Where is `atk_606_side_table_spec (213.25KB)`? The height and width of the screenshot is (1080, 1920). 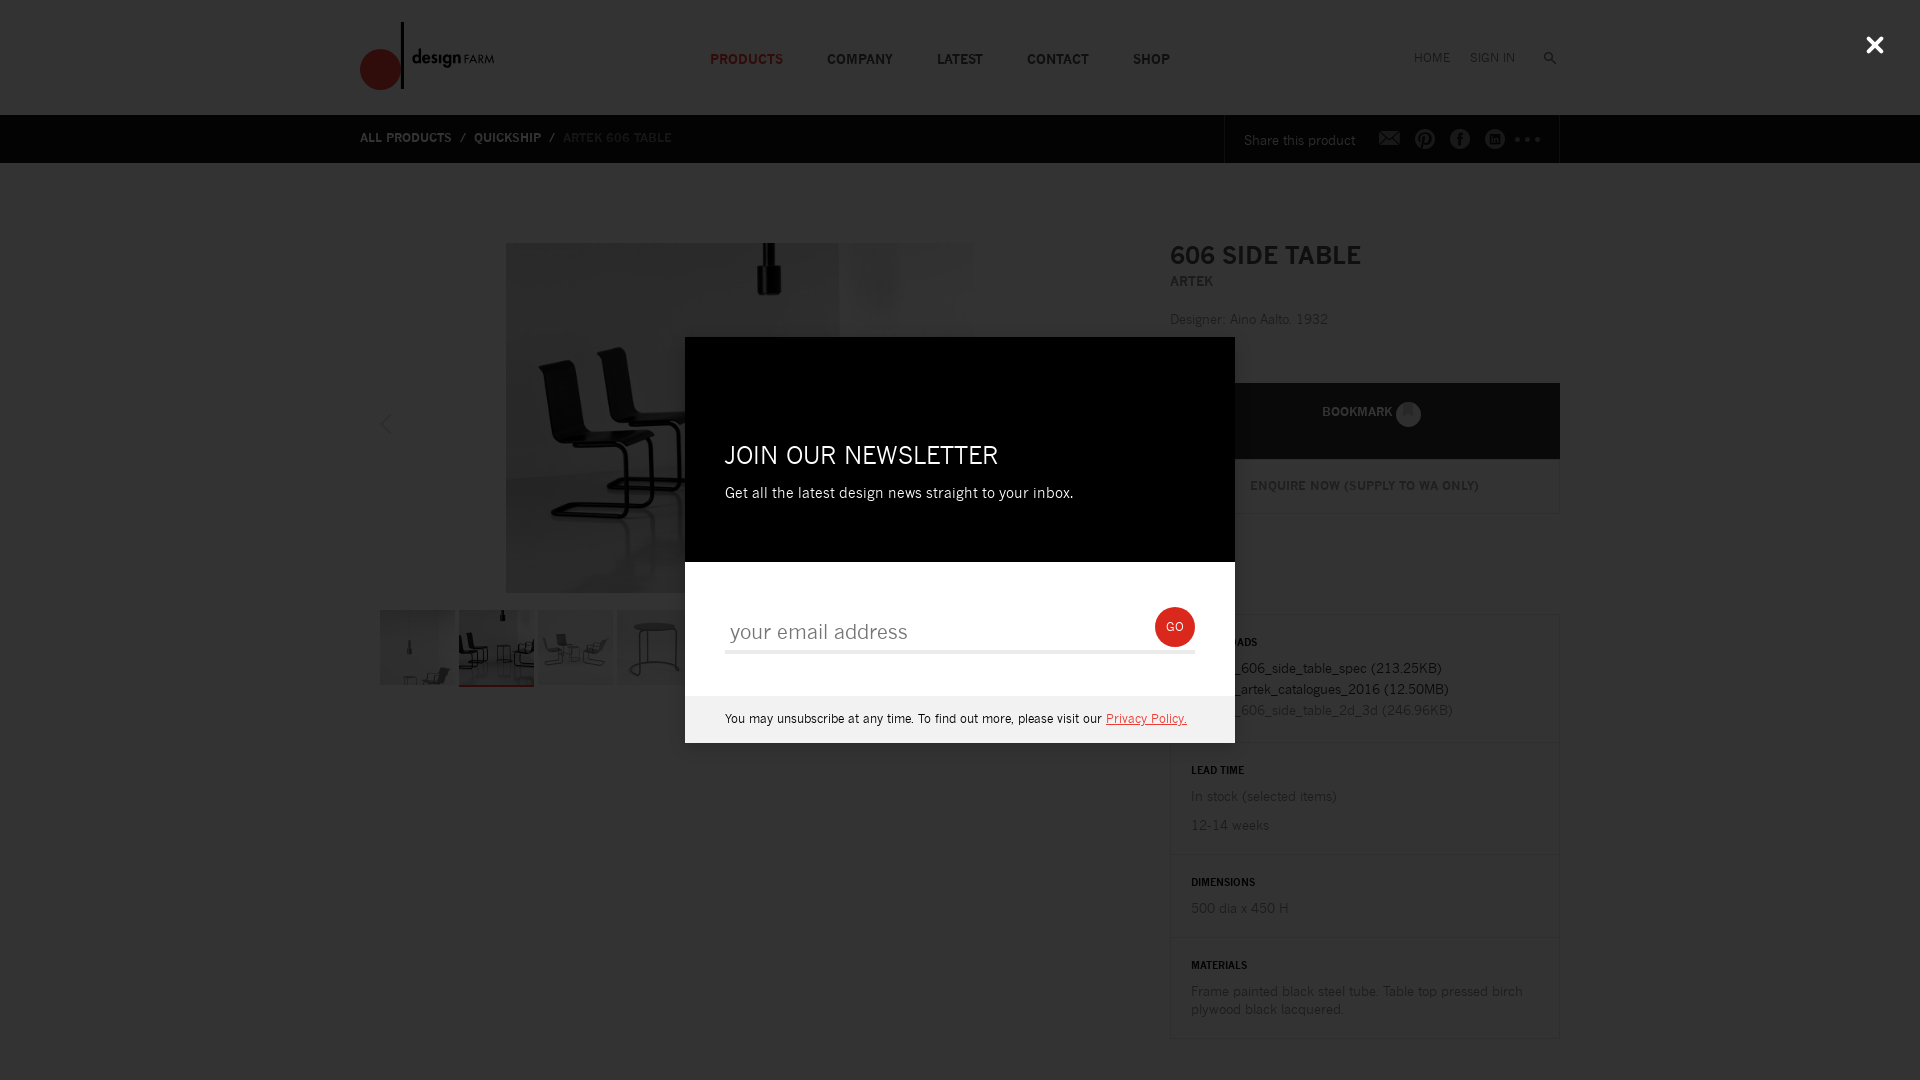 atk_606_side_table_spec (213.25KB) is located at coordinates (1365, 668).